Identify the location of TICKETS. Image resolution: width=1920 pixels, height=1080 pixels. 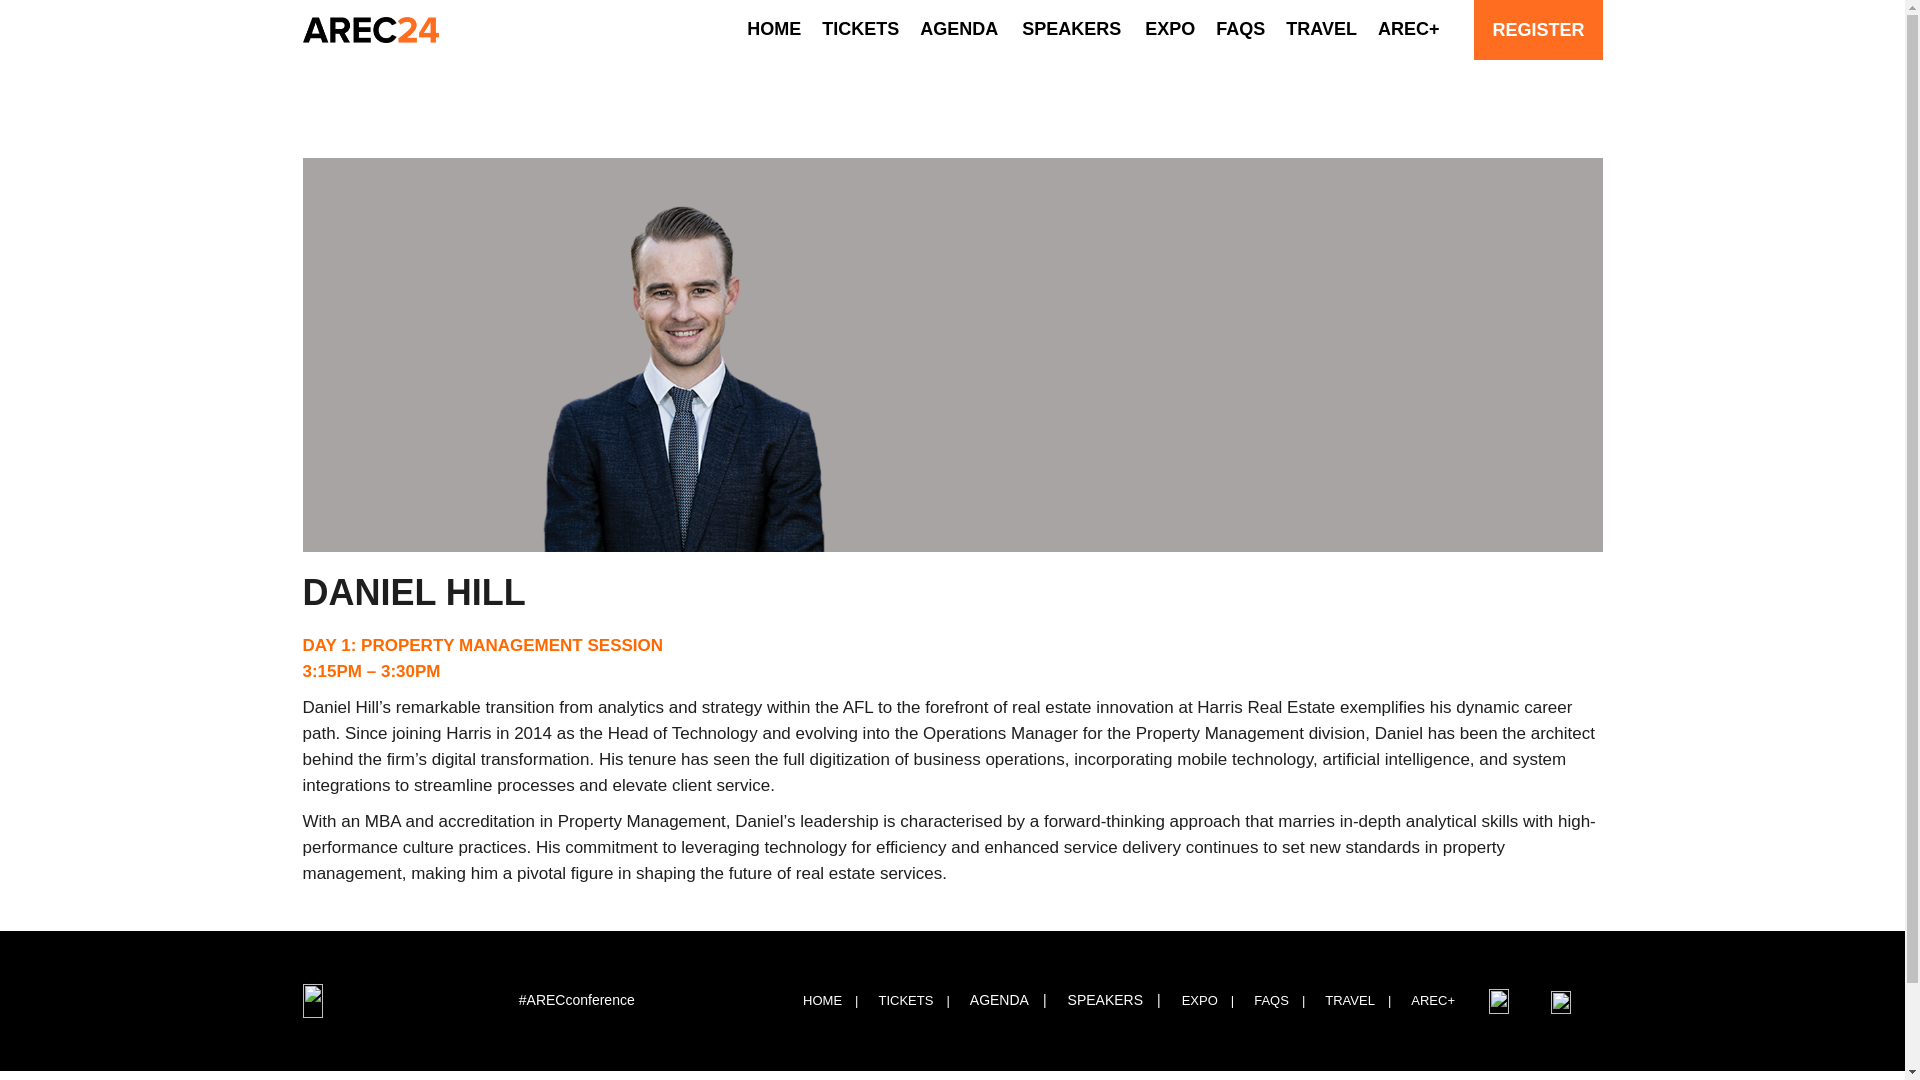
(860, 30).